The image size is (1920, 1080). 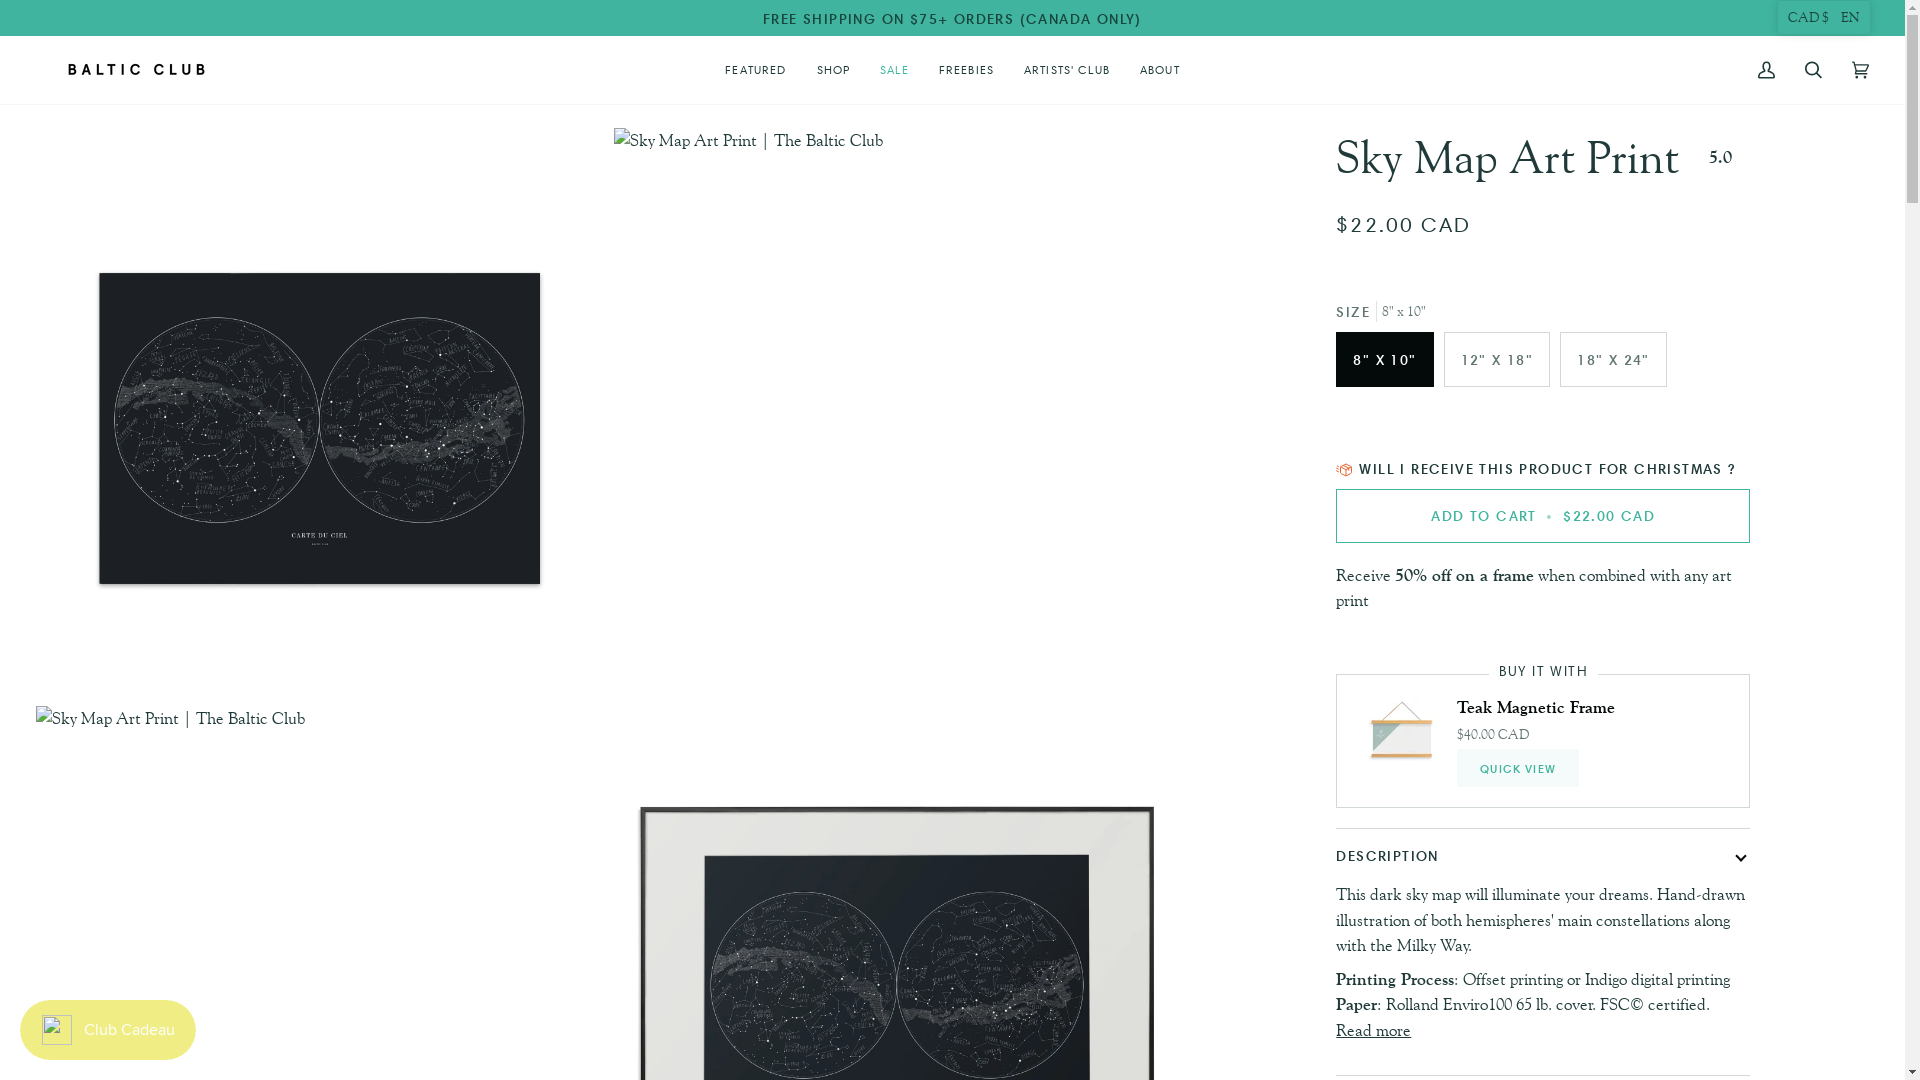 I want to click on DESCRIPTION, so click(x=1543, y=856).